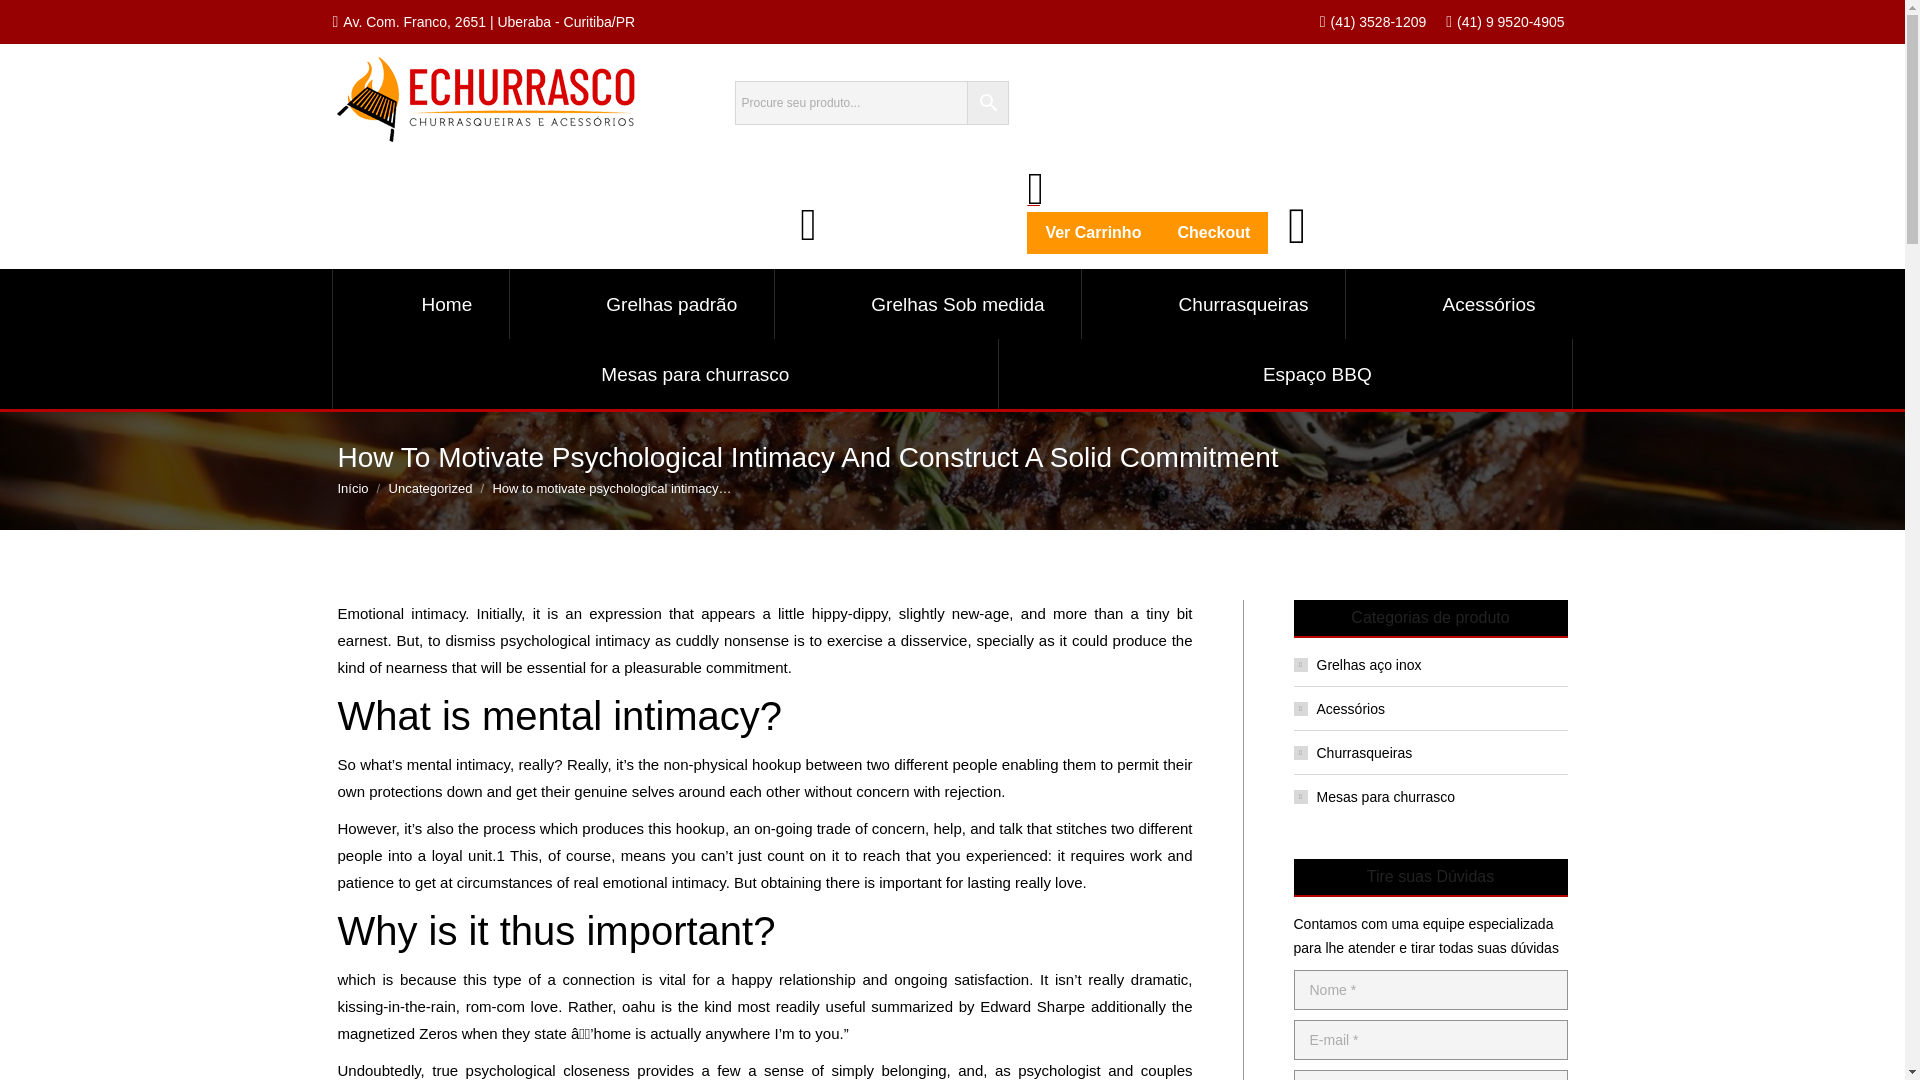 Image resolution: width=1920 pixels, height=1080 pixels. Describe the element at coordinates (34, 22) in the screenshot. I see `Go!` at that location.